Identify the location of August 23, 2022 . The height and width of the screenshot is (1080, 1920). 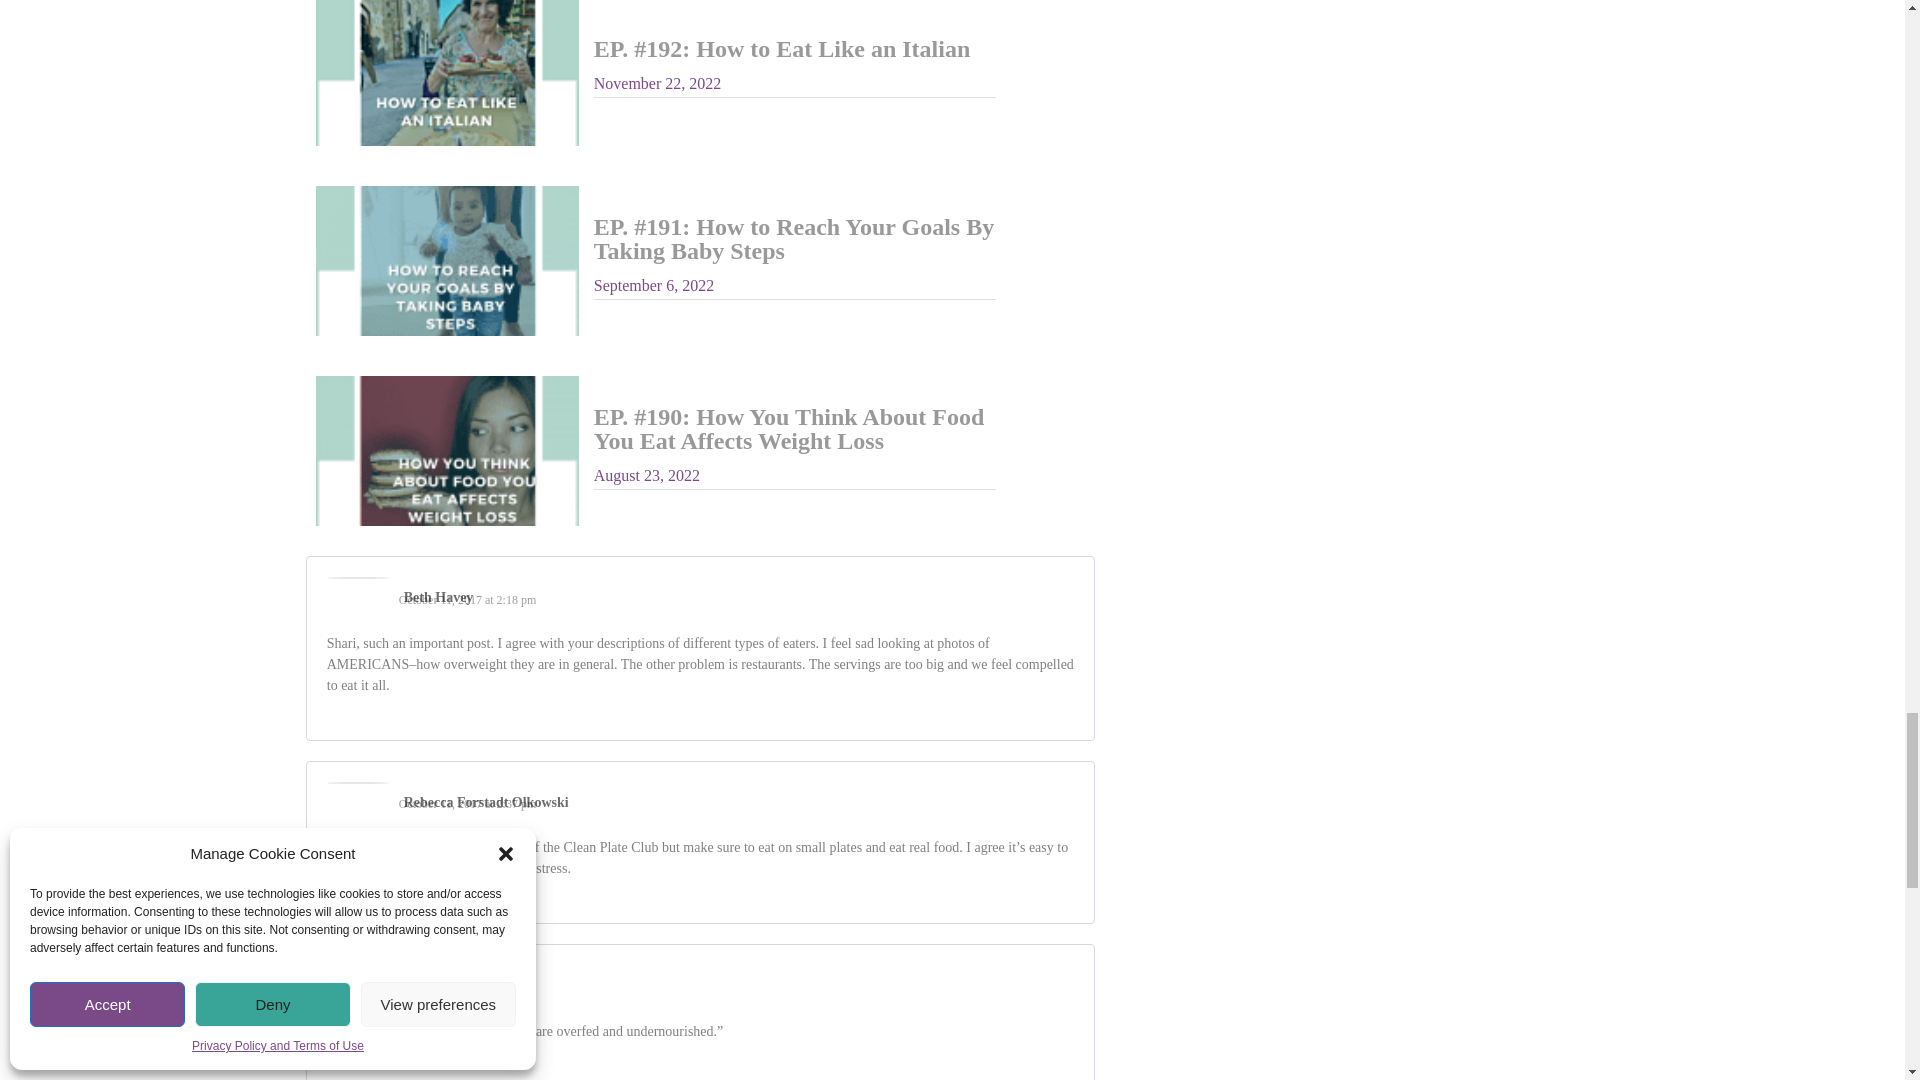
(646, 474).